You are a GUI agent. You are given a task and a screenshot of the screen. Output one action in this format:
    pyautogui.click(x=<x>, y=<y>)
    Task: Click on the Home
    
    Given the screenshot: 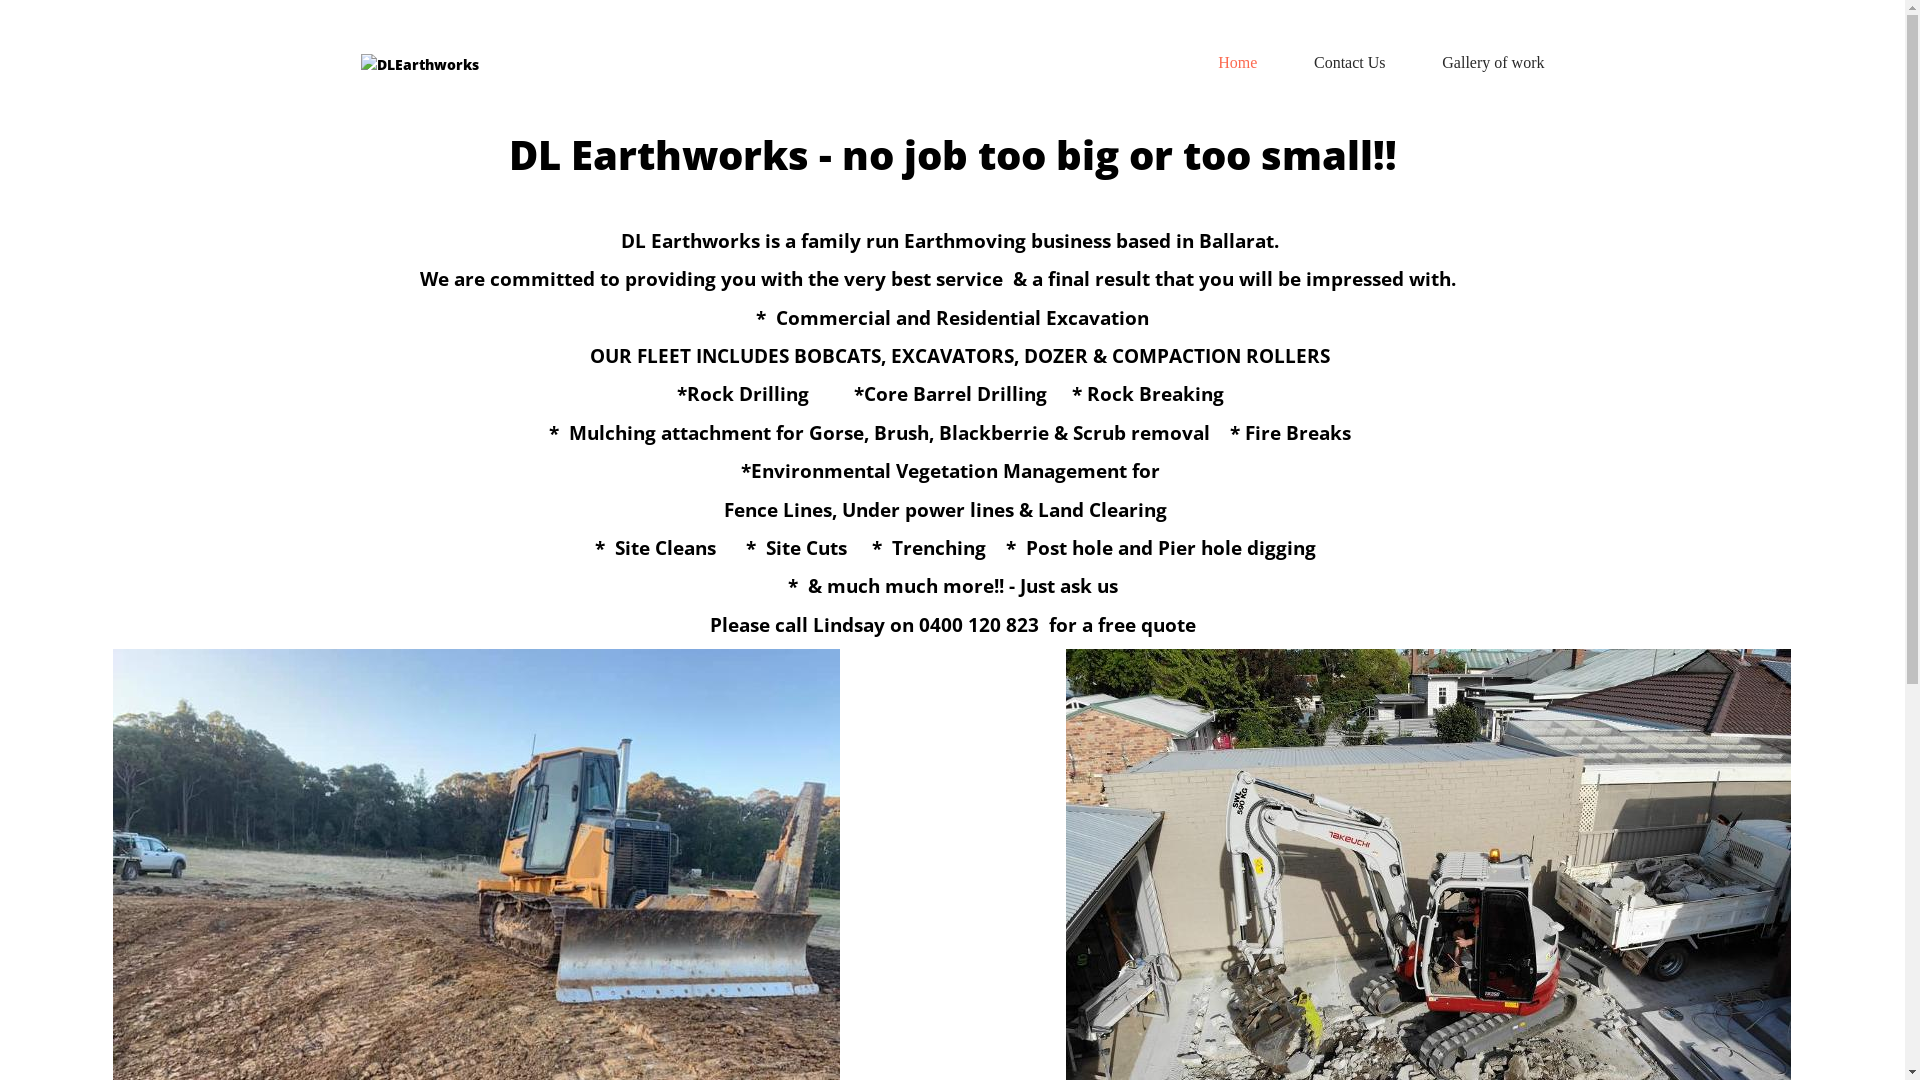 What is the action you would take?
    pyautogui.click(x=1238, y=62)
    